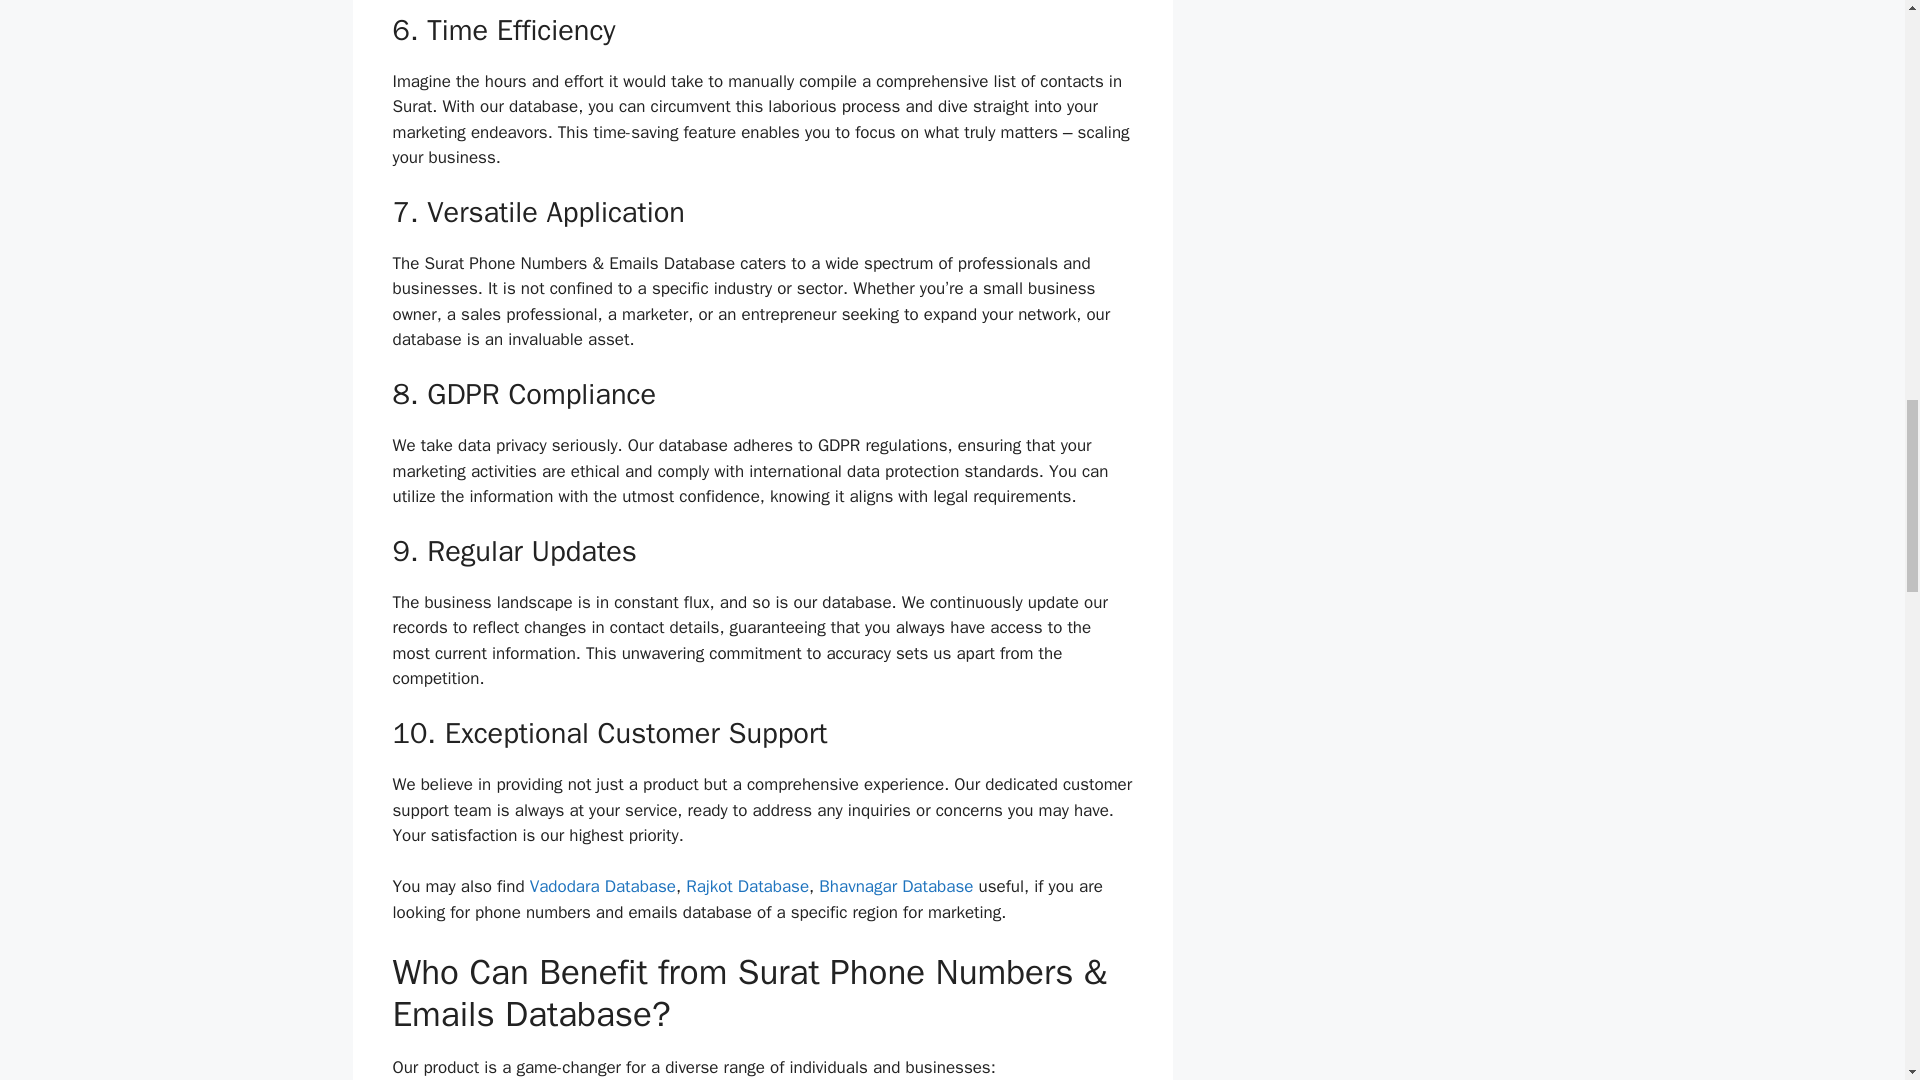 The width and height of the screenshot is (1920, 1080). I want to click on Bhavnagar Database, so click(896, 886).